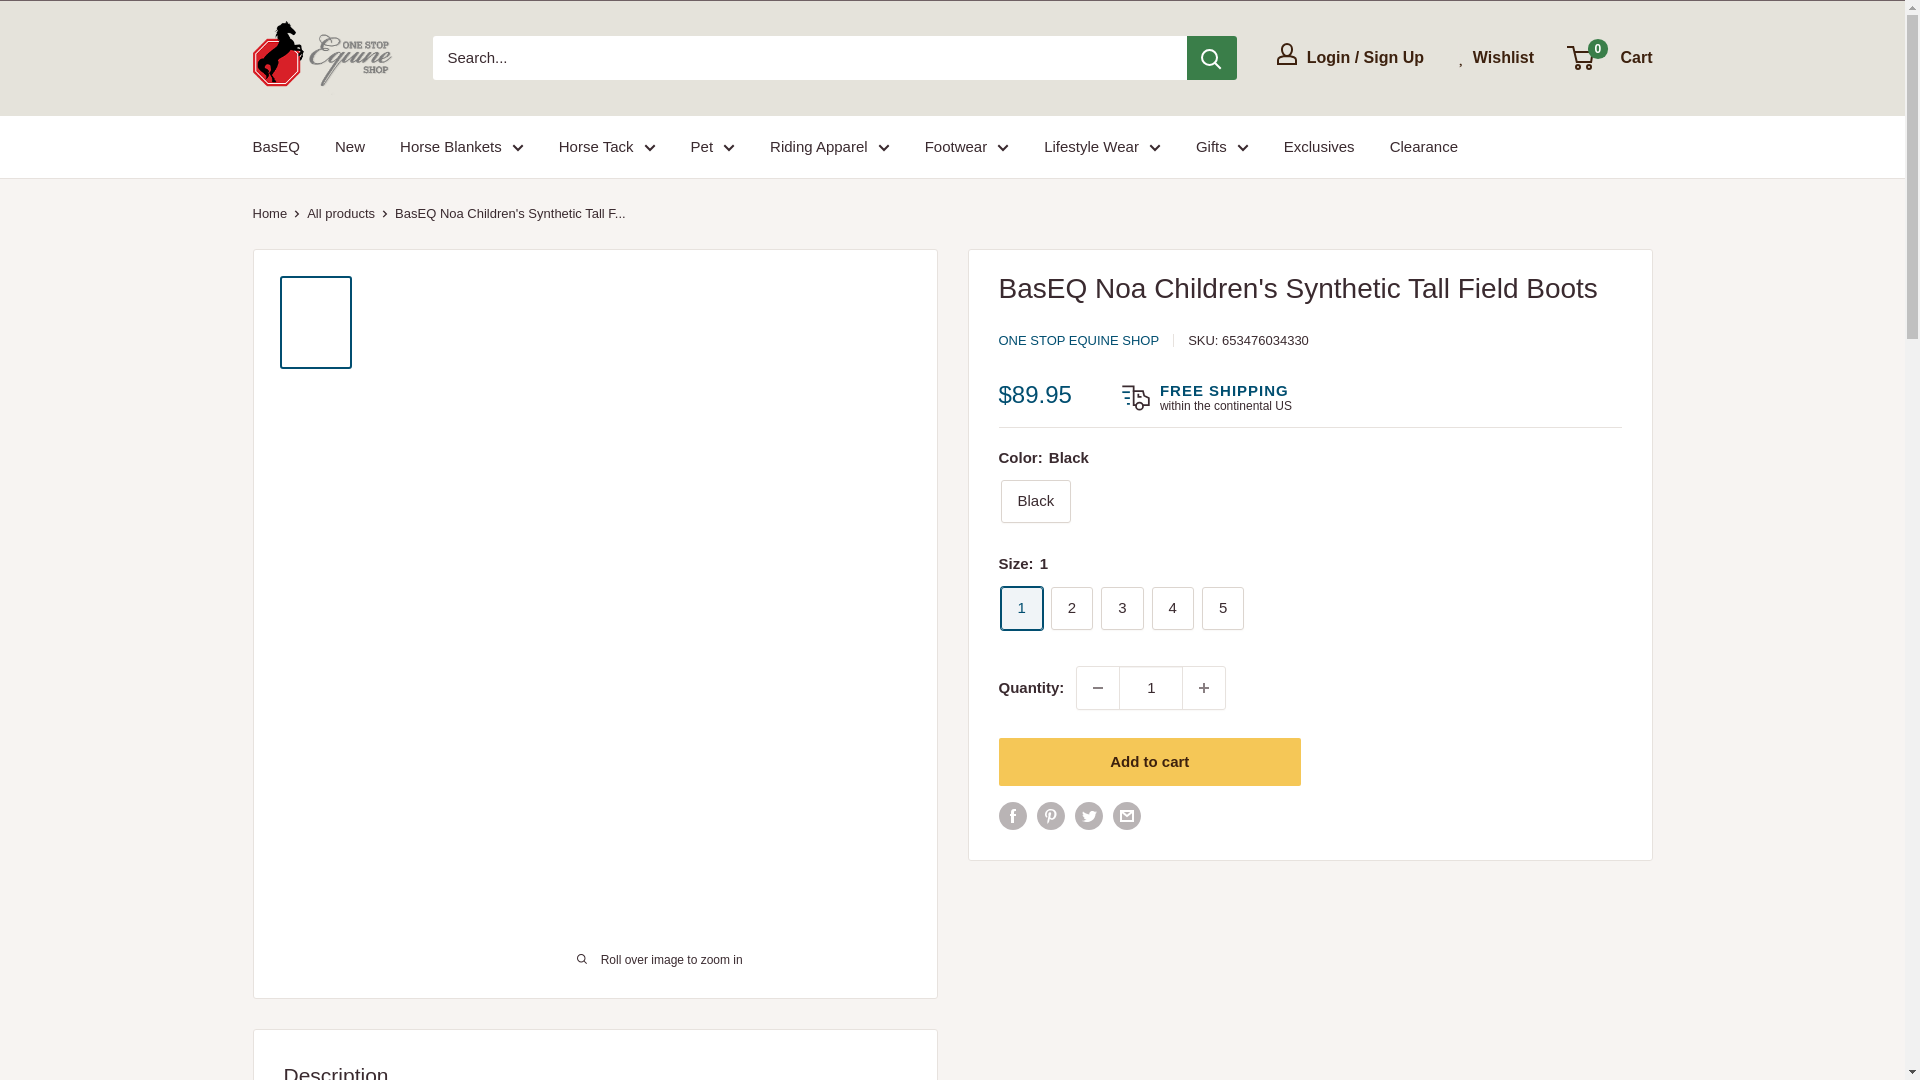  I want to click on 1, so click(1021, 608).